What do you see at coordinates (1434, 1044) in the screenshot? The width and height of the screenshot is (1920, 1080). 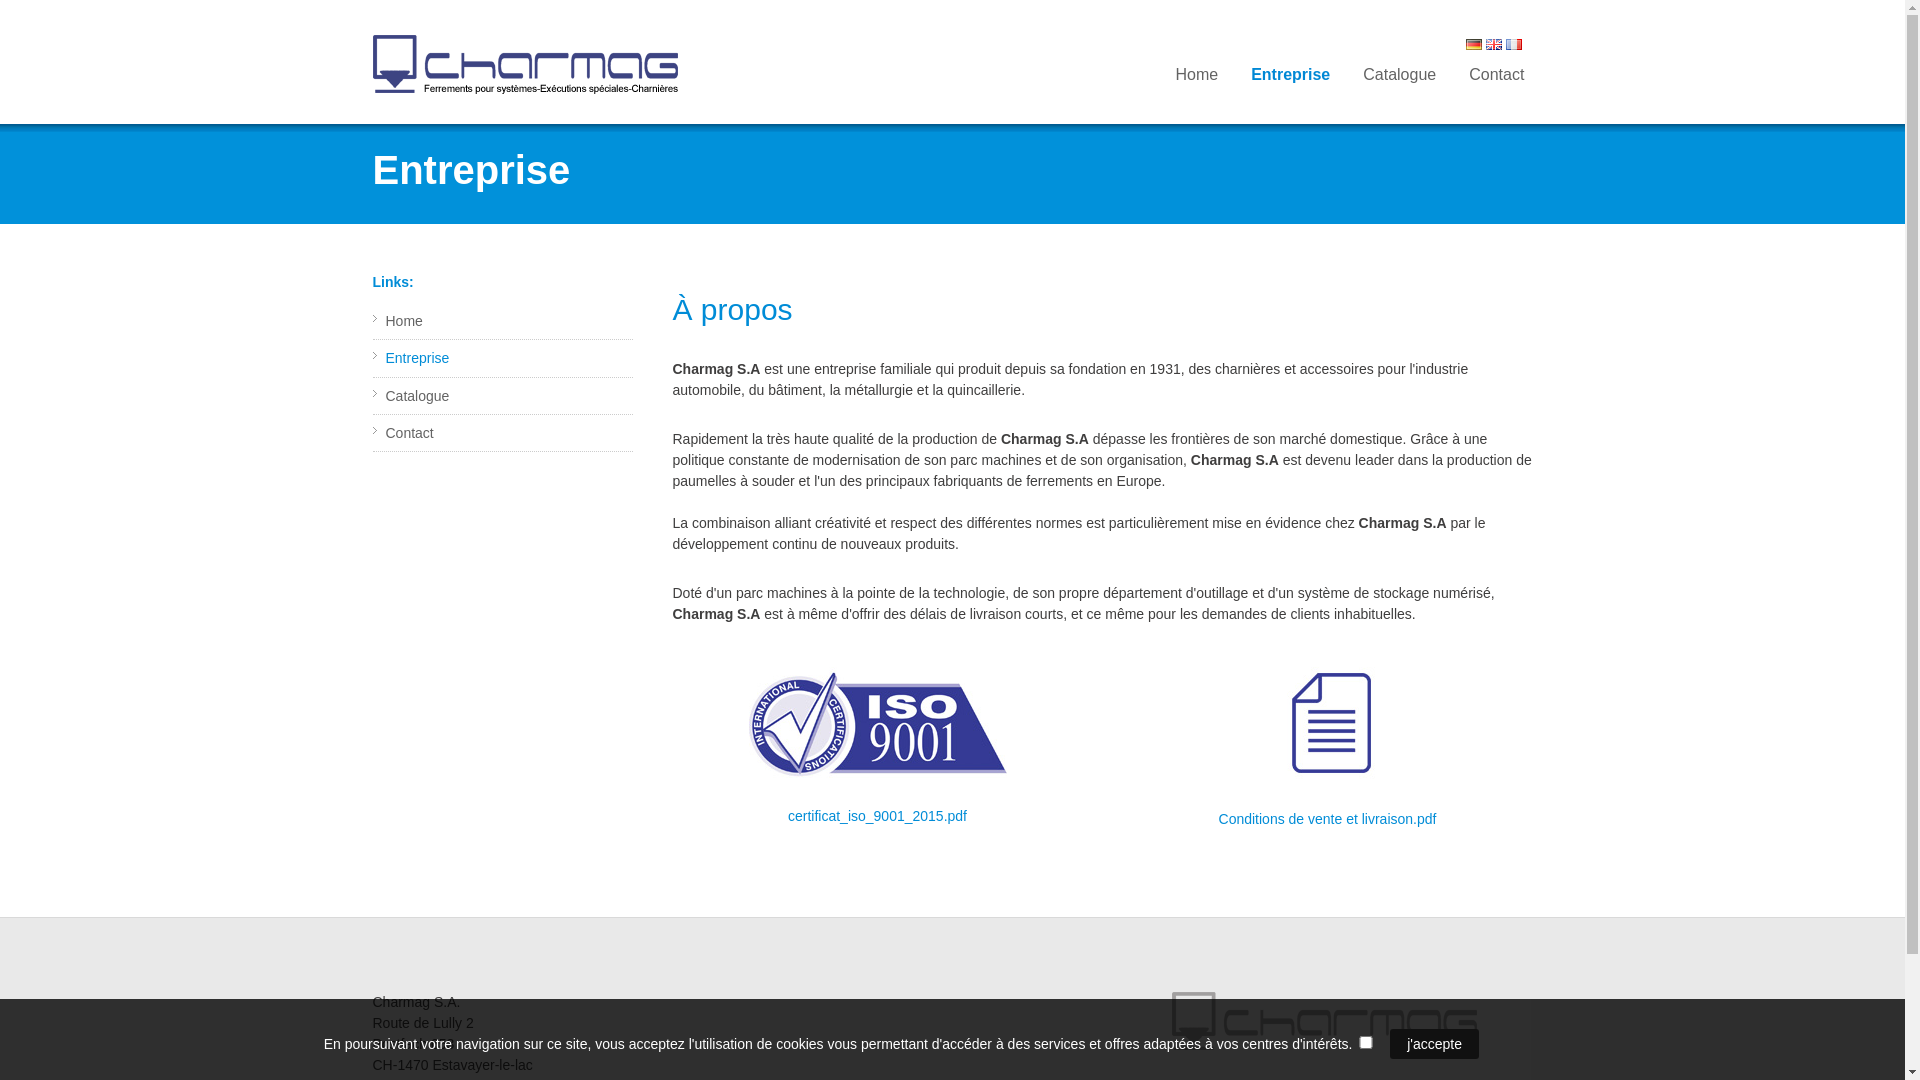 I see `j'accepte` at bounding box center [1434, 1044].